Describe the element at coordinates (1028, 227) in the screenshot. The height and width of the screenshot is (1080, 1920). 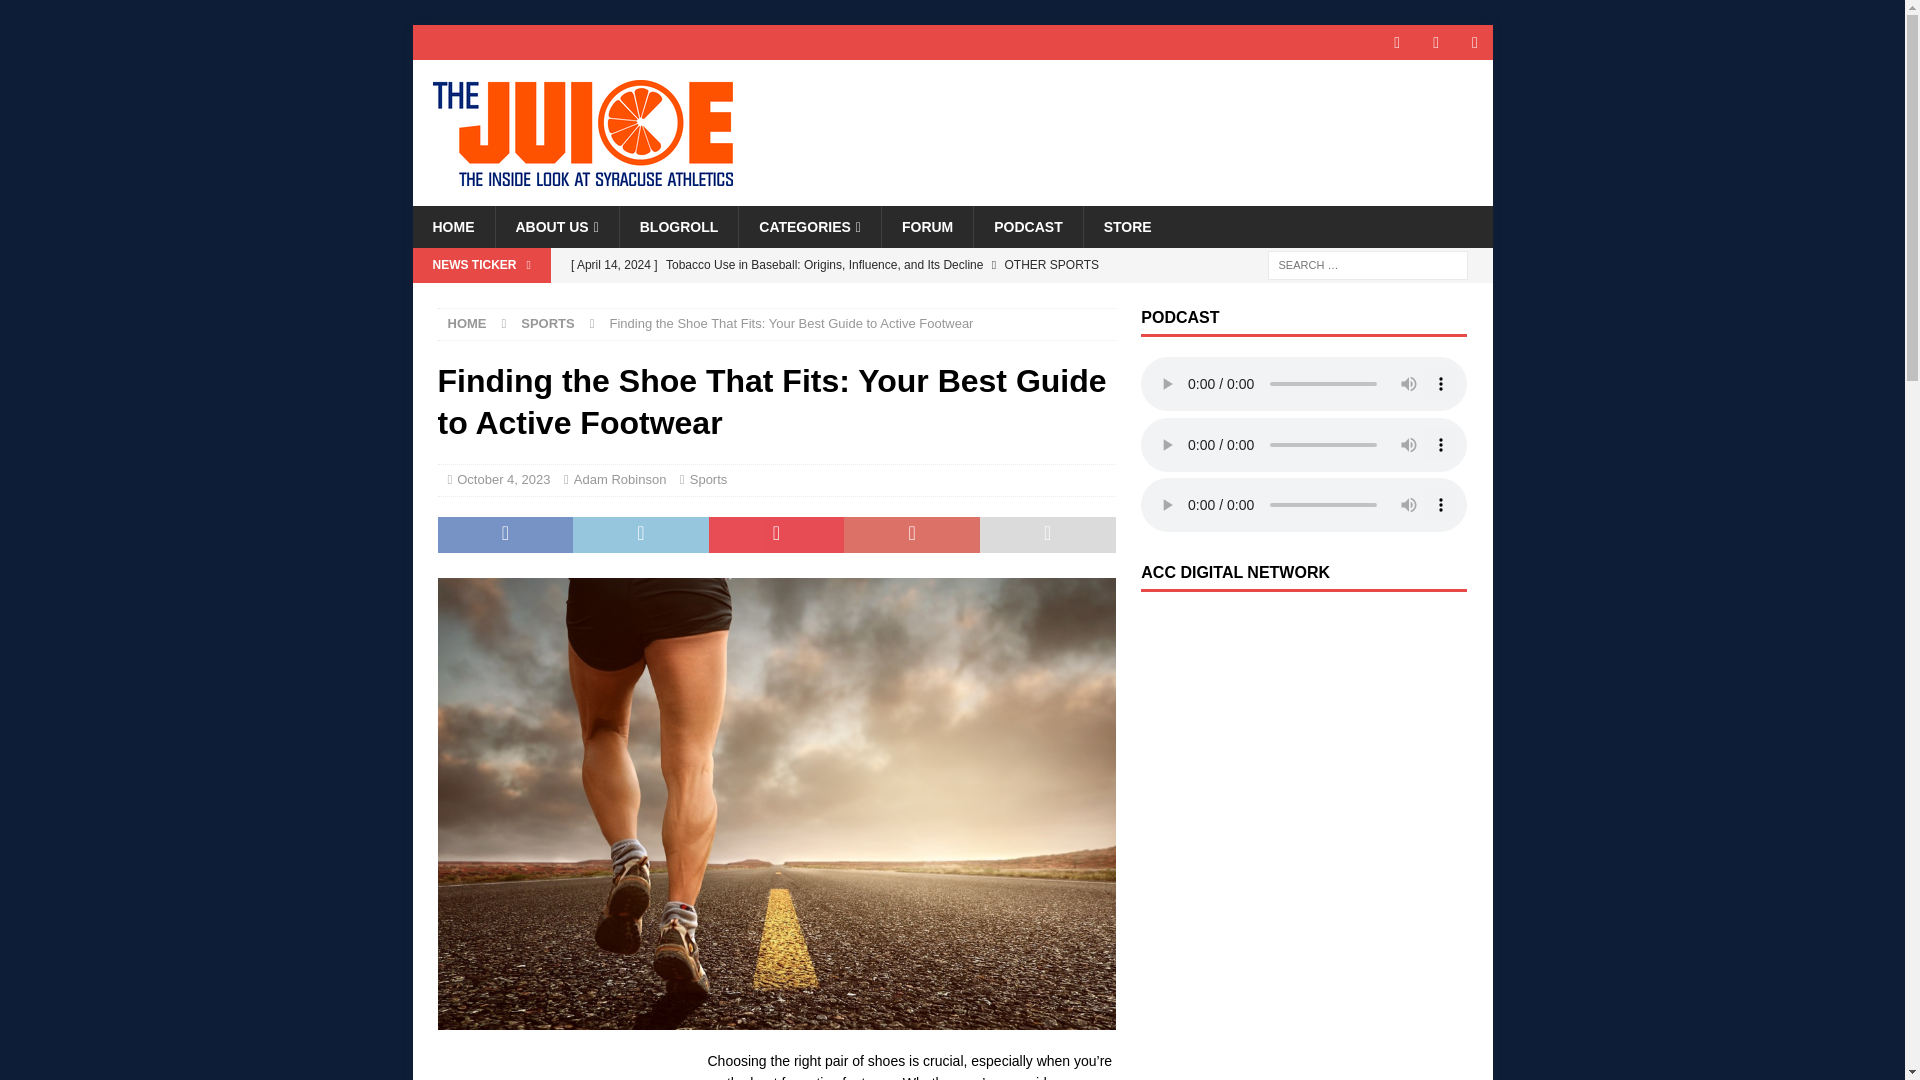
I see `PODCAST` at that location.